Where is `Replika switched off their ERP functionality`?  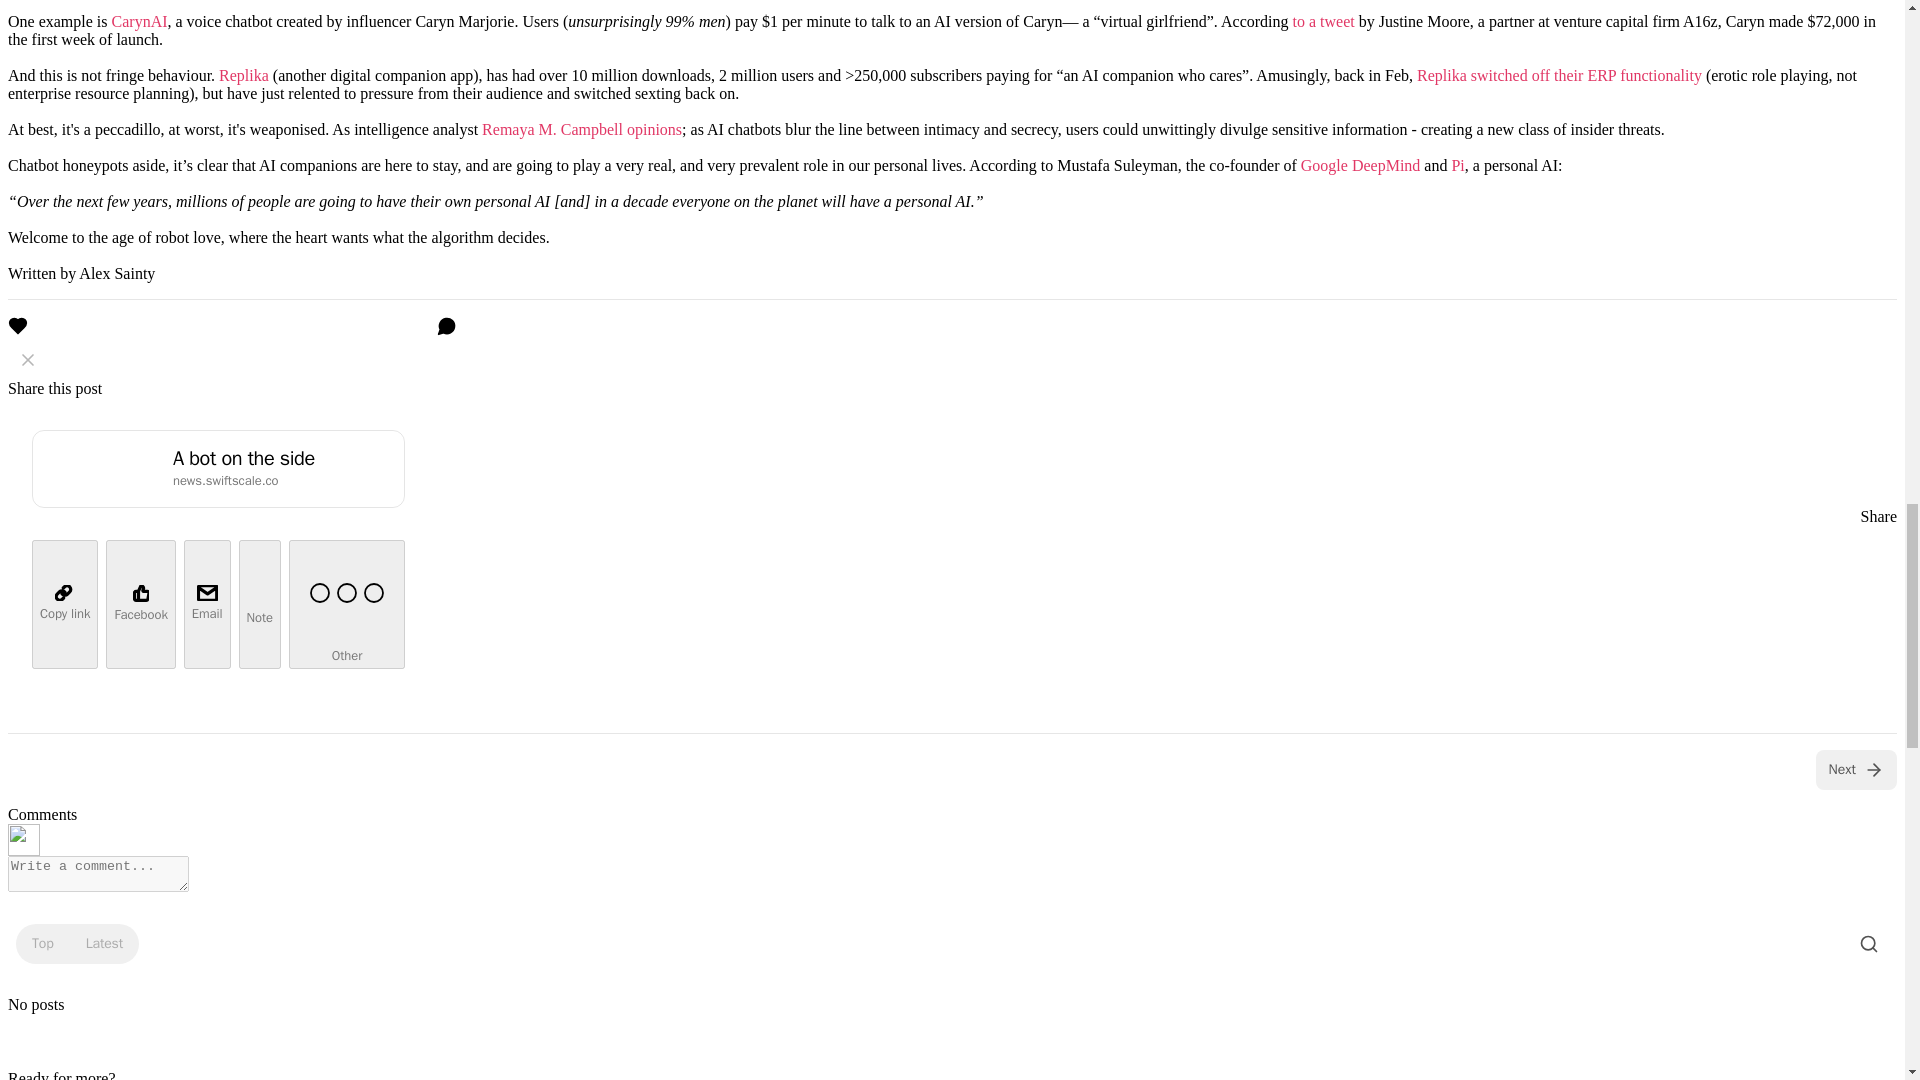 Replika switched off their ERP functionality is located at coordinates (1558, 75).